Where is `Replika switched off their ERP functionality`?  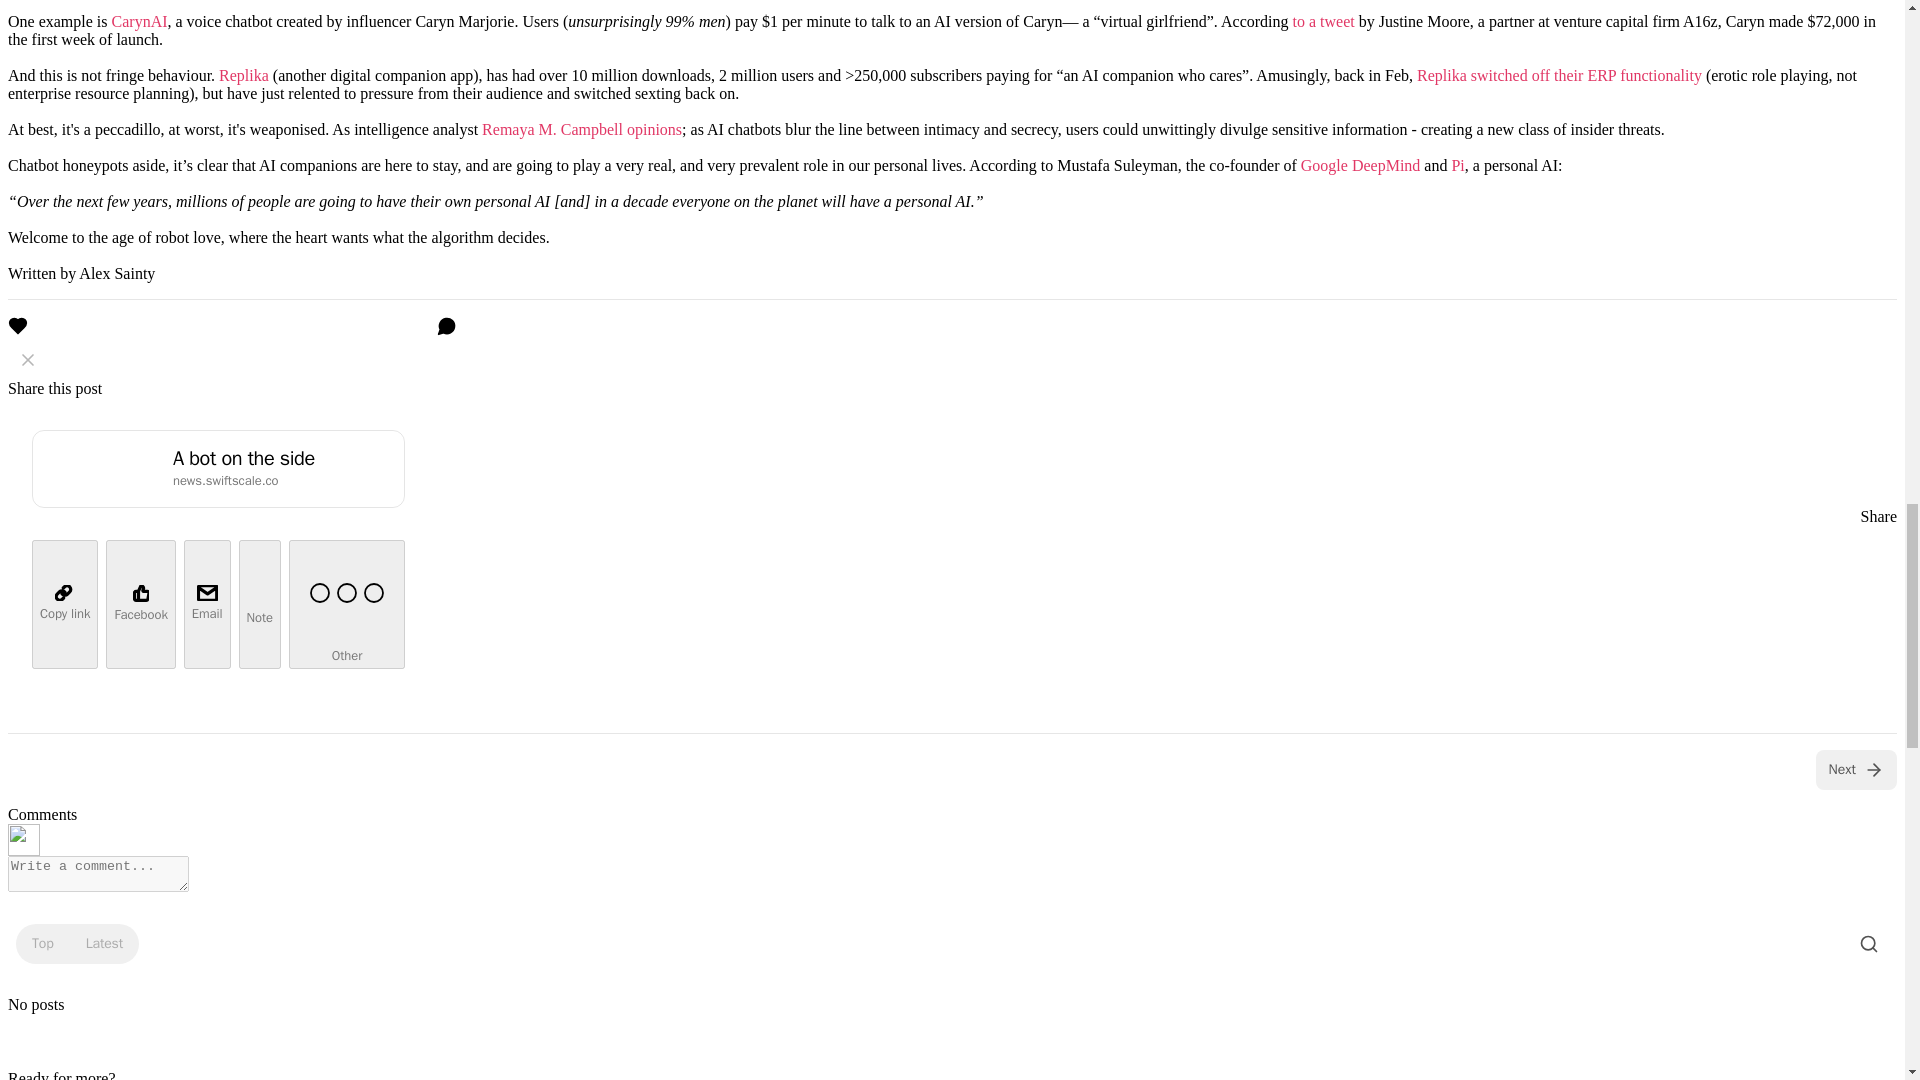 Replika switched off their ERP functionality is located at coordinates (1558, 75).